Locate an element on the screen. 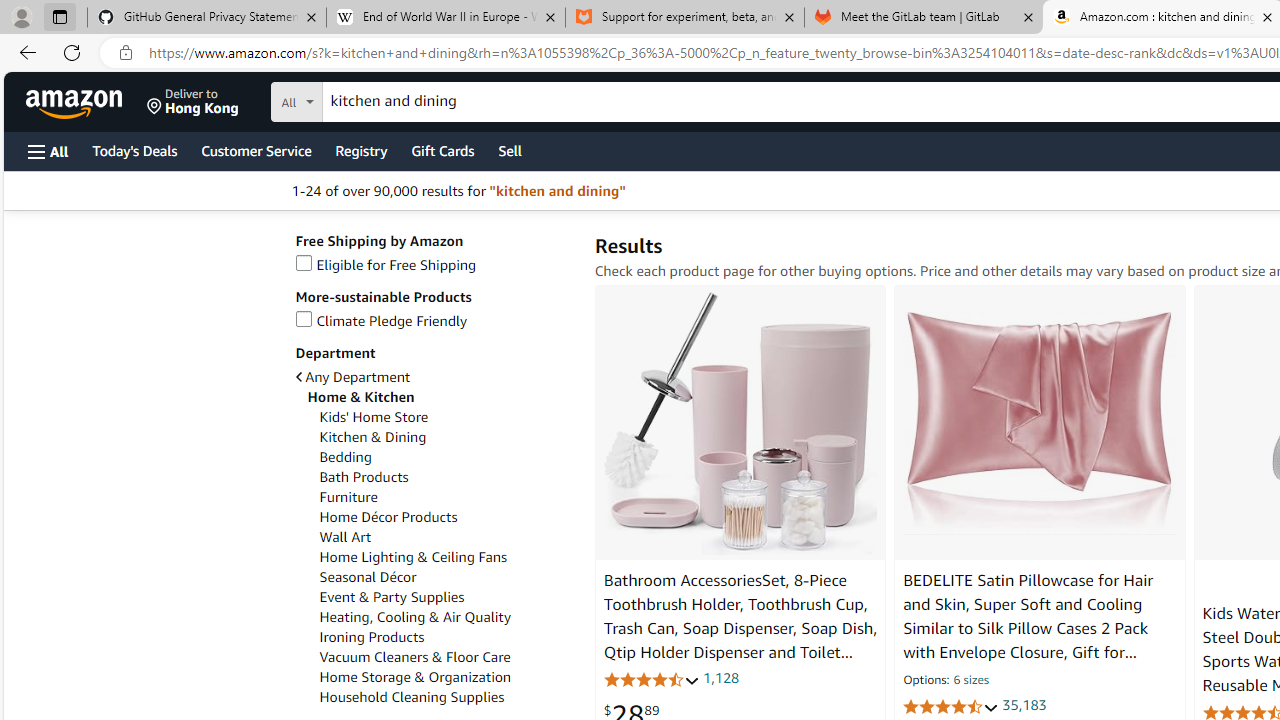 This screenshot has height=720, width=1280. Home Lighting & Ceiling Fans is located at coordinates (413, 557).